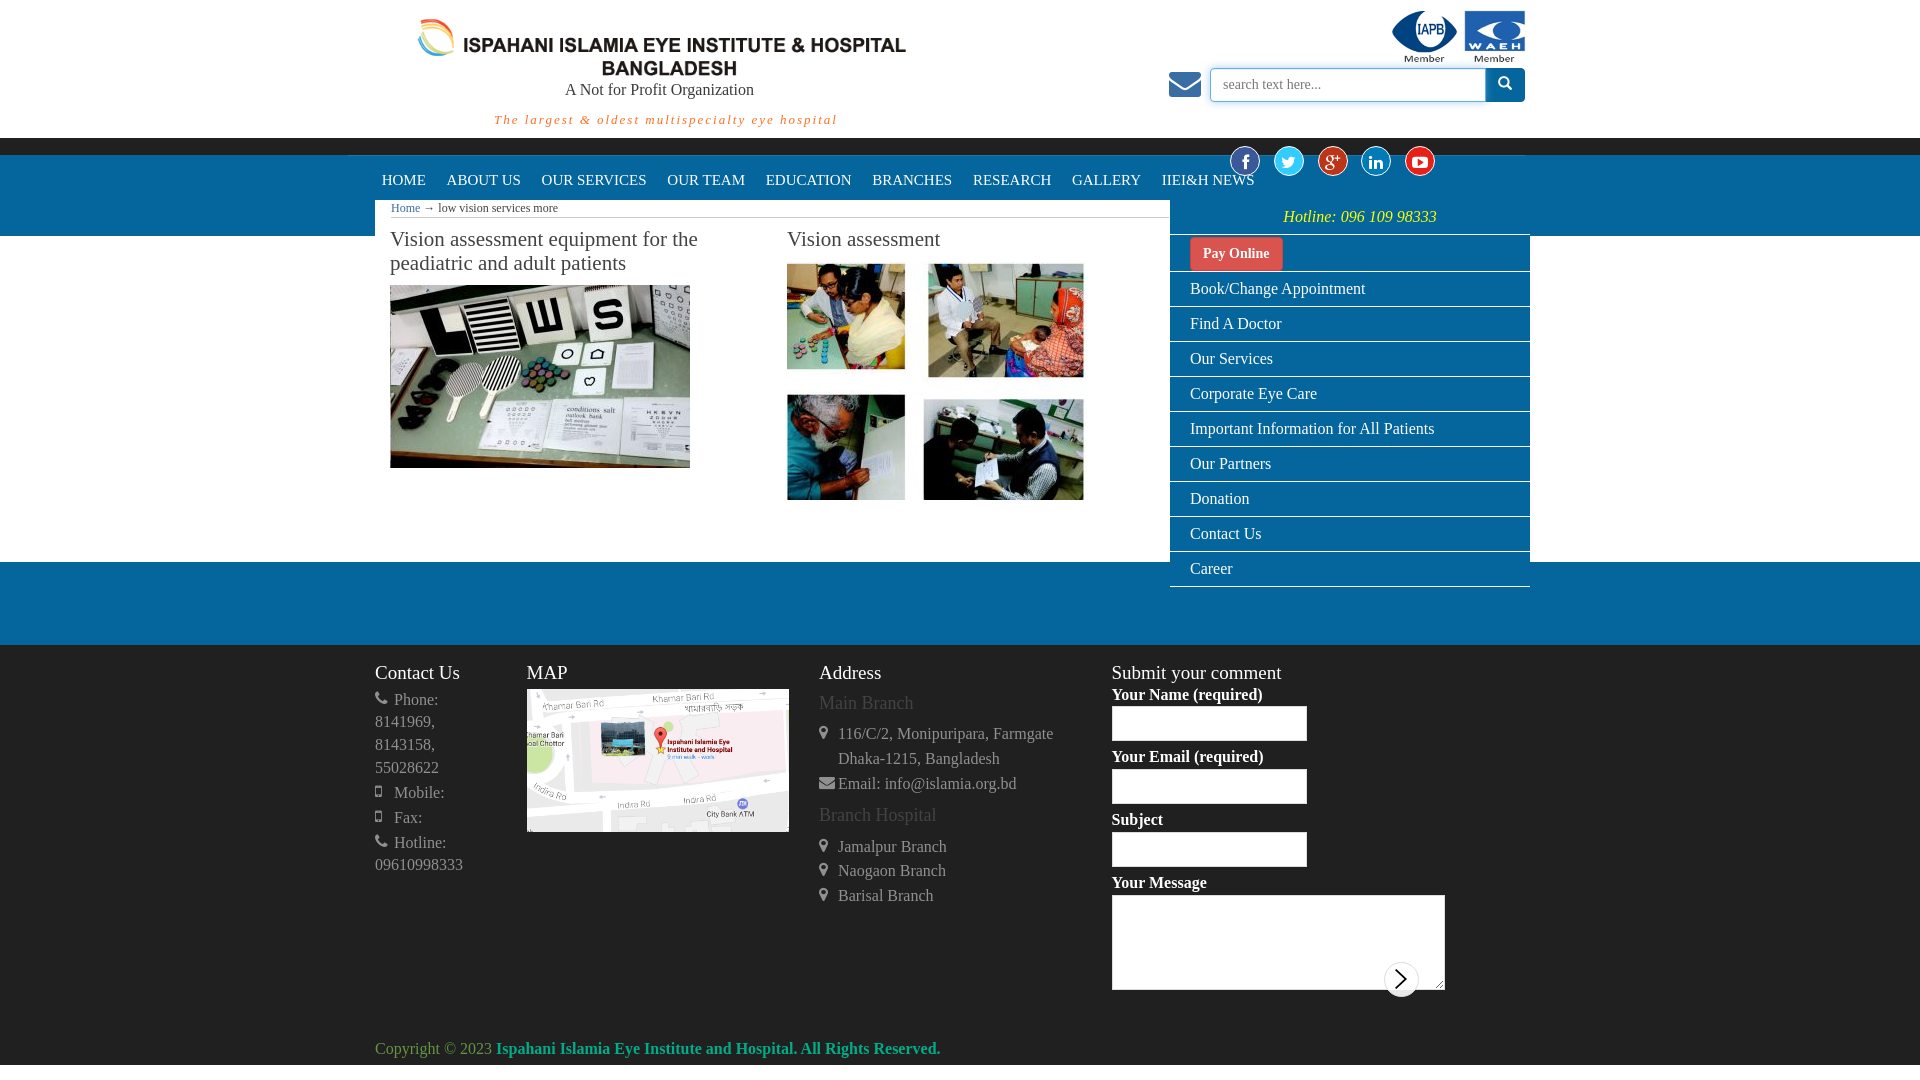 The width and height of the screenshot is (1920, 1080). I want to click on Our Partners, so click(1230, 464).